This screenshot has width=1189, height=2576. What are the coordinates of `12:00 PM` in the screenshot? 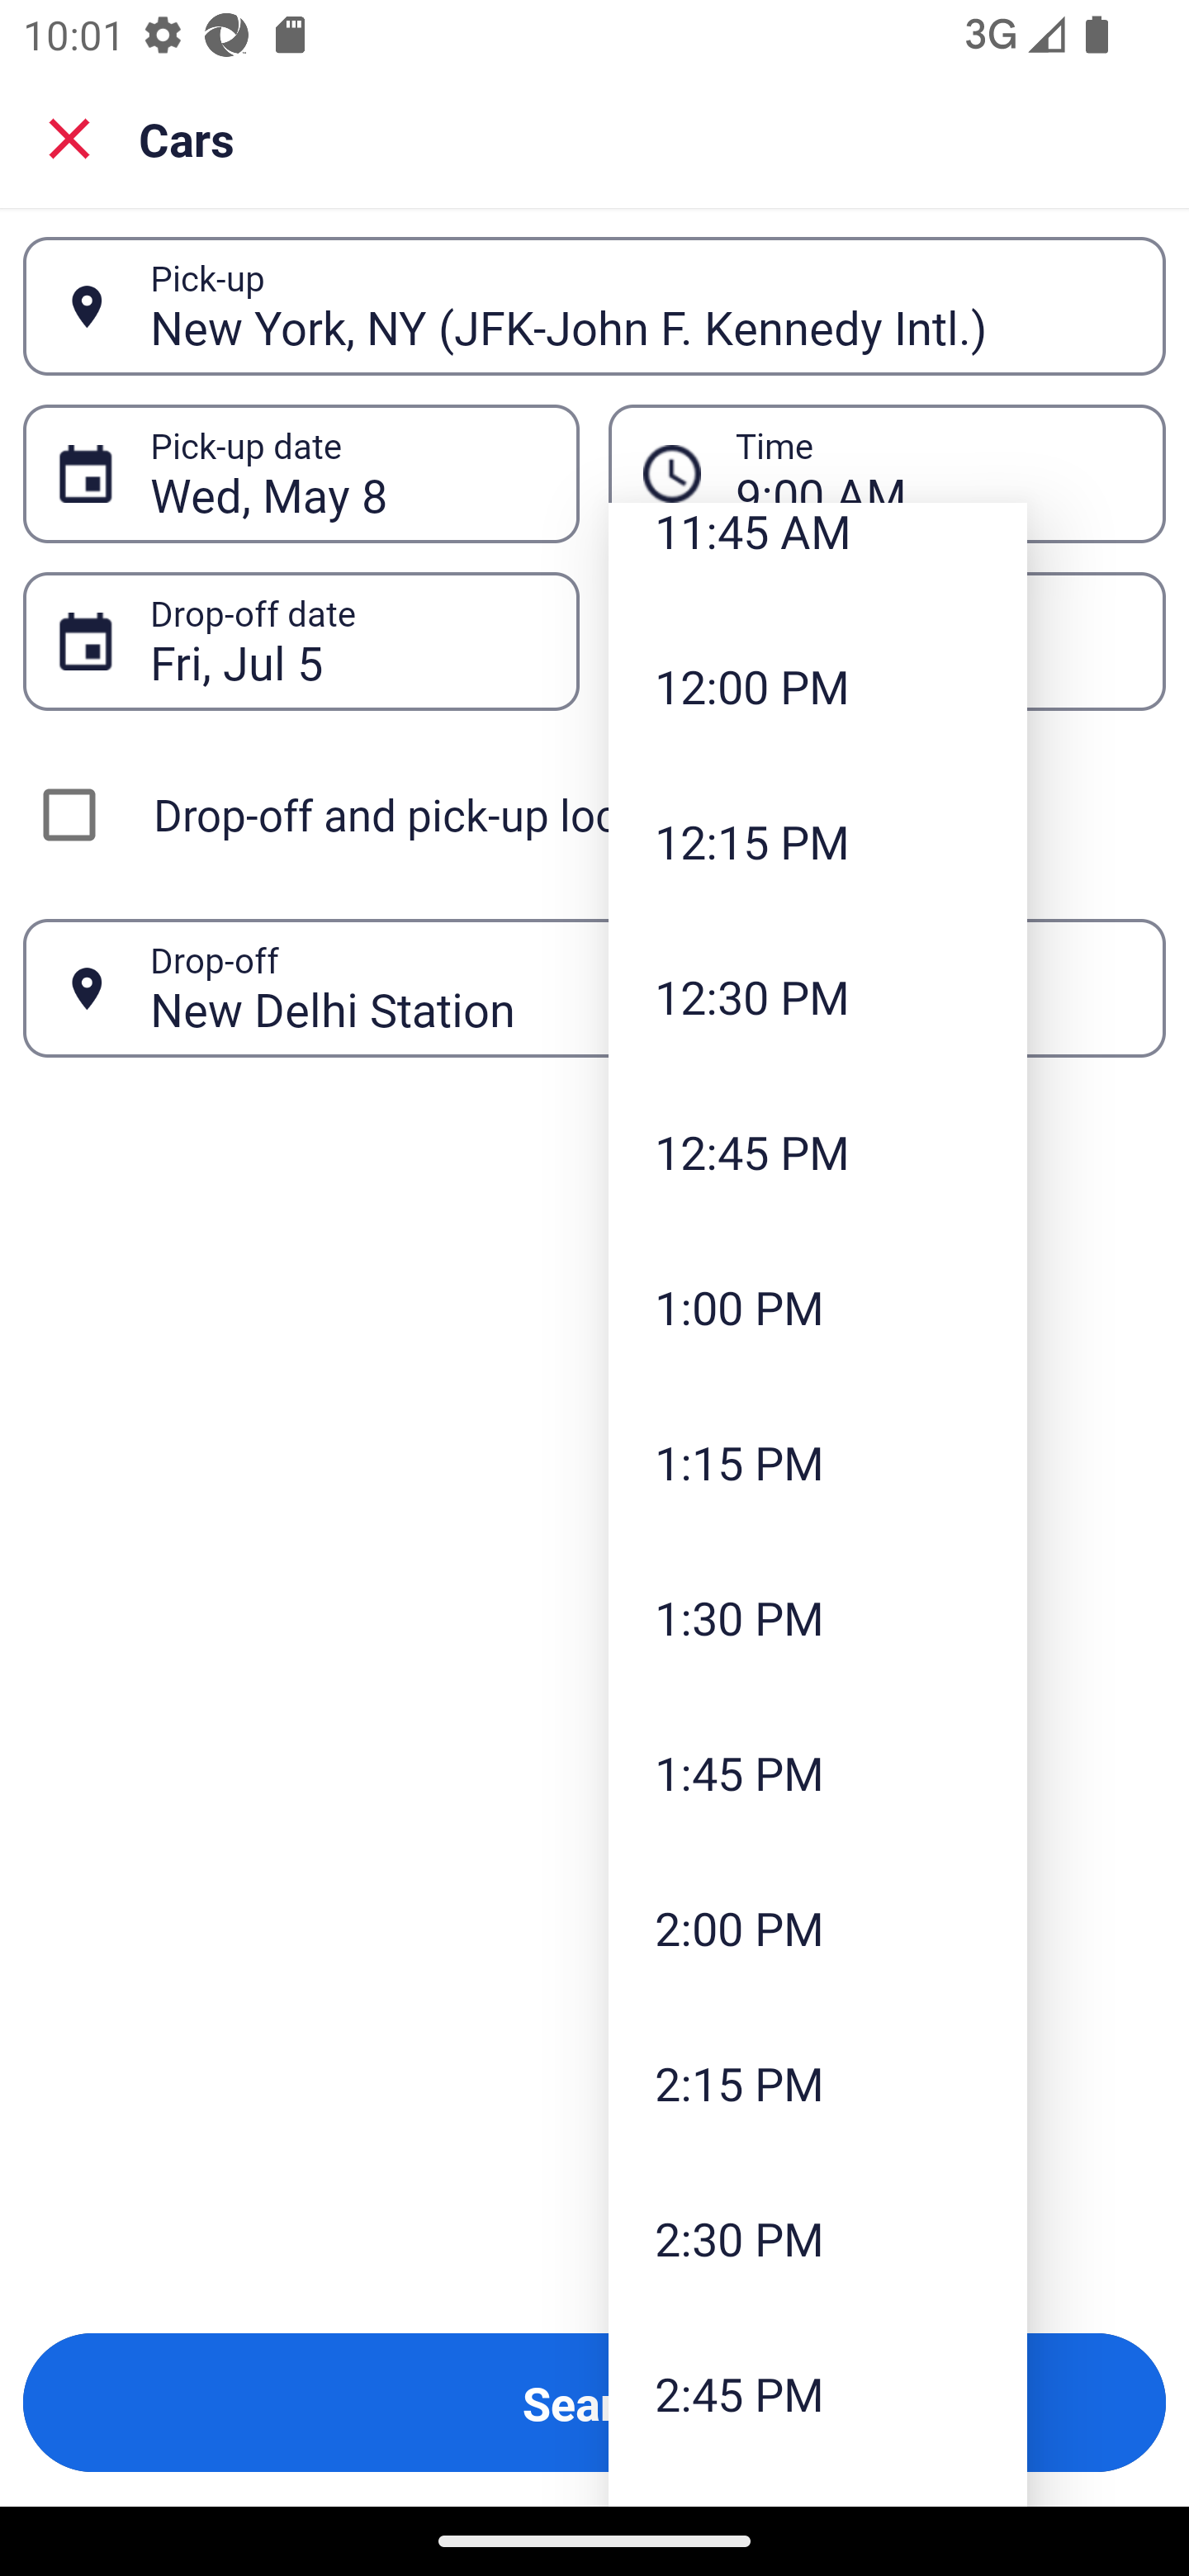 It's located at (817, 685).